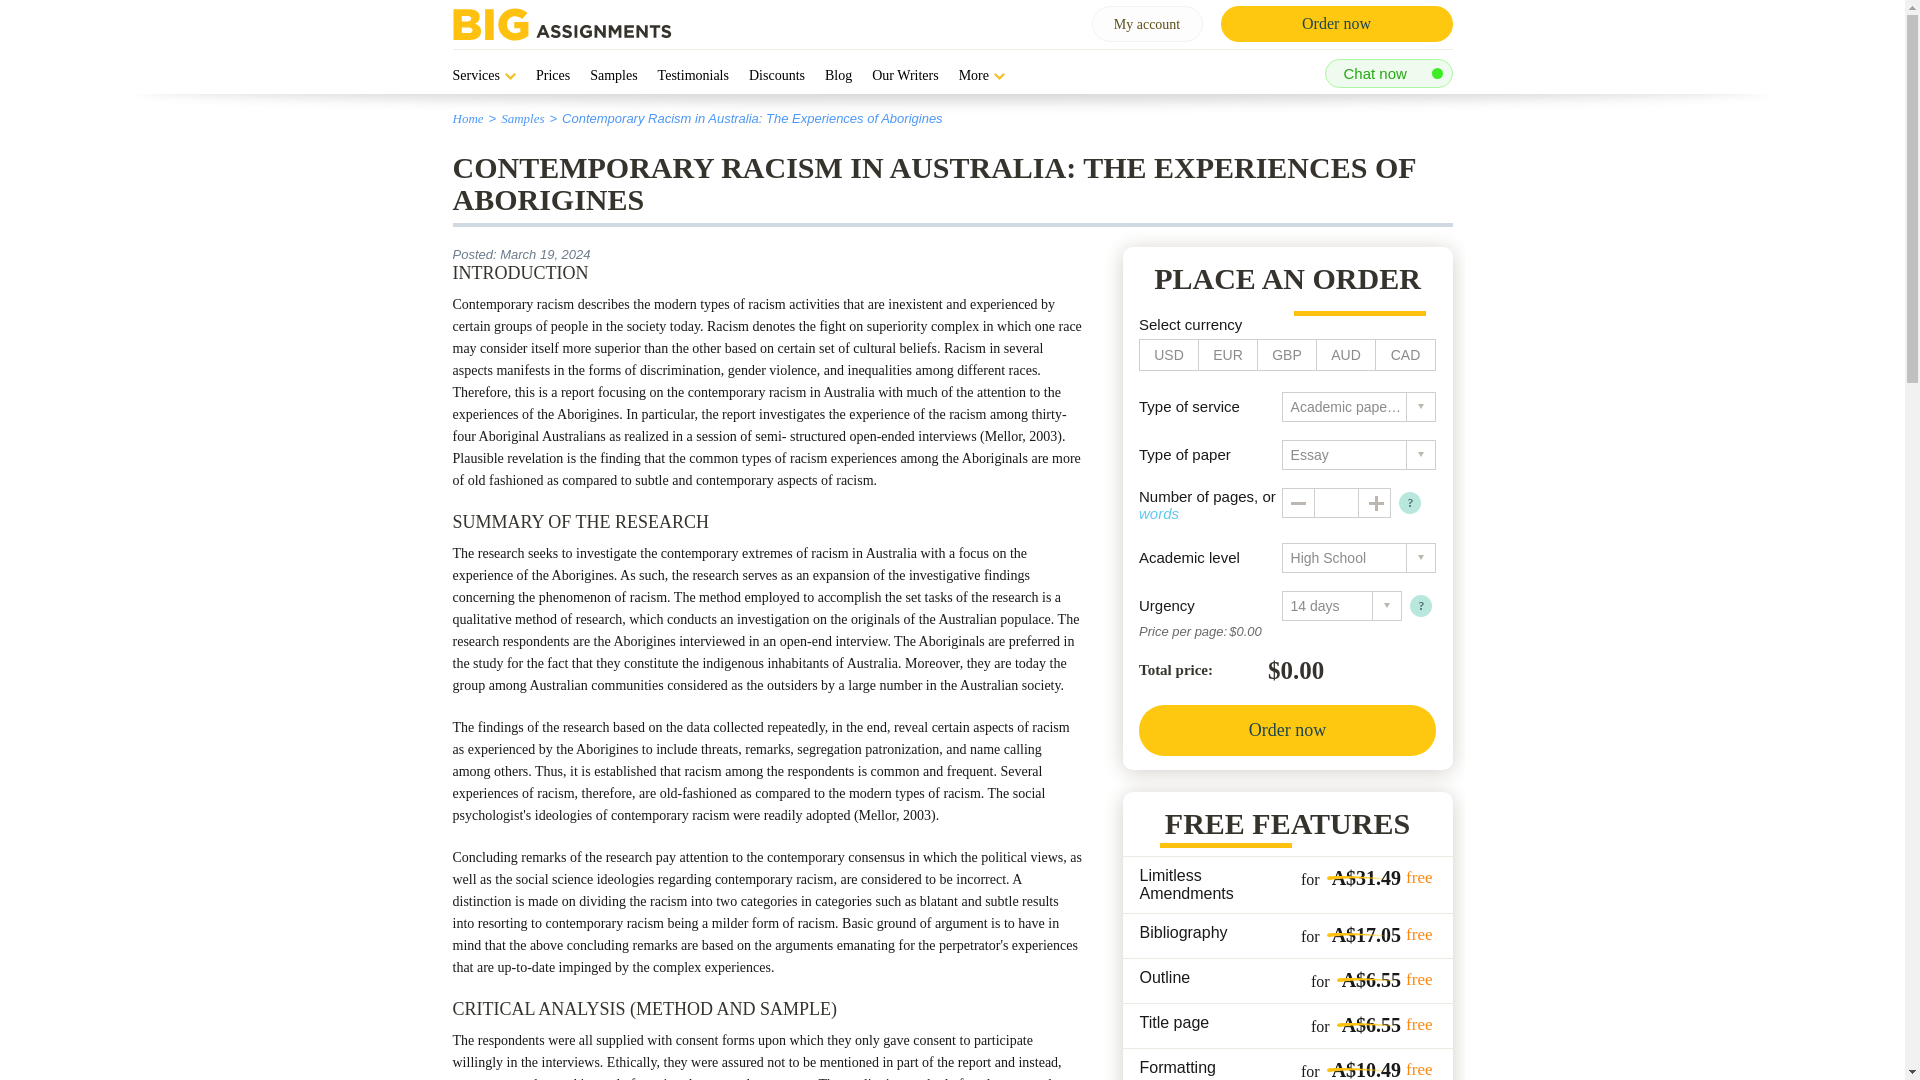 Image resolution: width=1920 pixels, height=1080 pixels. I want to click on words, so click(1158, 513).